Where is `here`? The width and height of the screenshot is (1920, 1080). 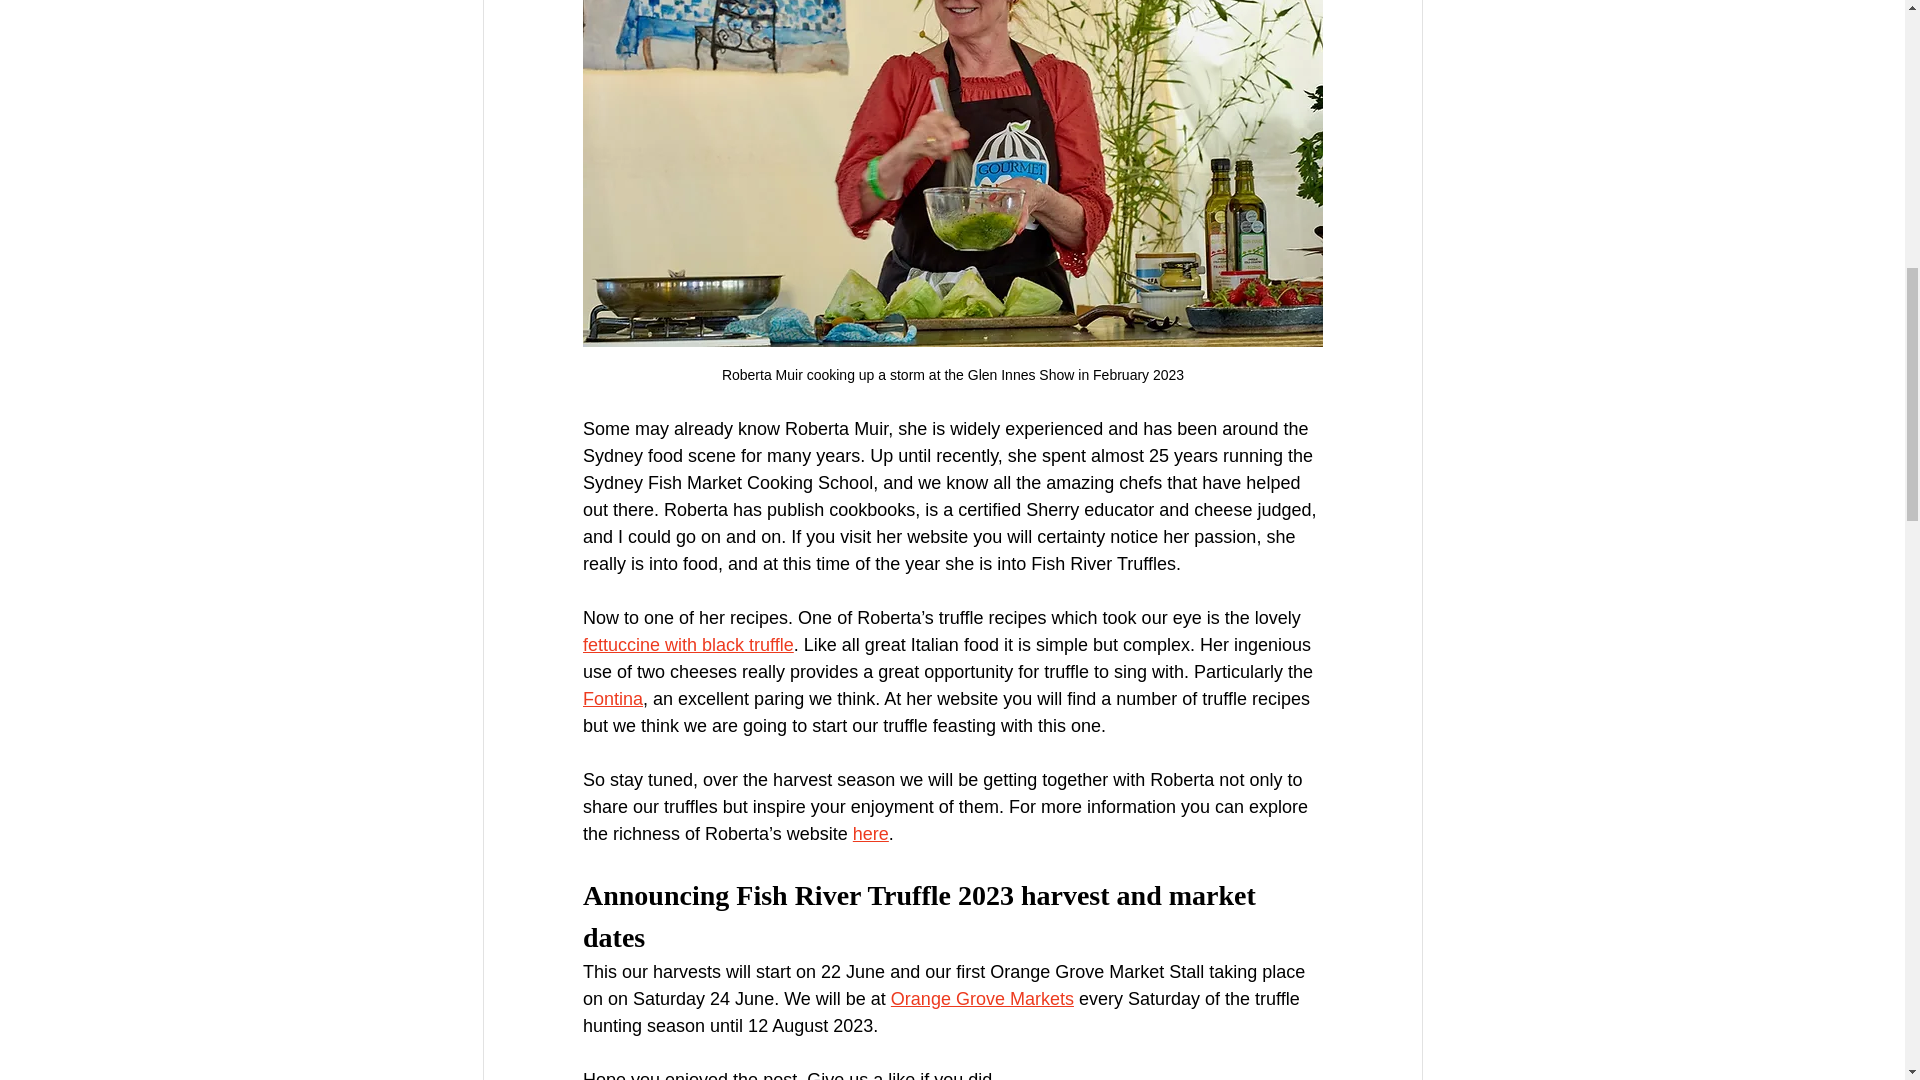
here is located at coordinates (870, 834).